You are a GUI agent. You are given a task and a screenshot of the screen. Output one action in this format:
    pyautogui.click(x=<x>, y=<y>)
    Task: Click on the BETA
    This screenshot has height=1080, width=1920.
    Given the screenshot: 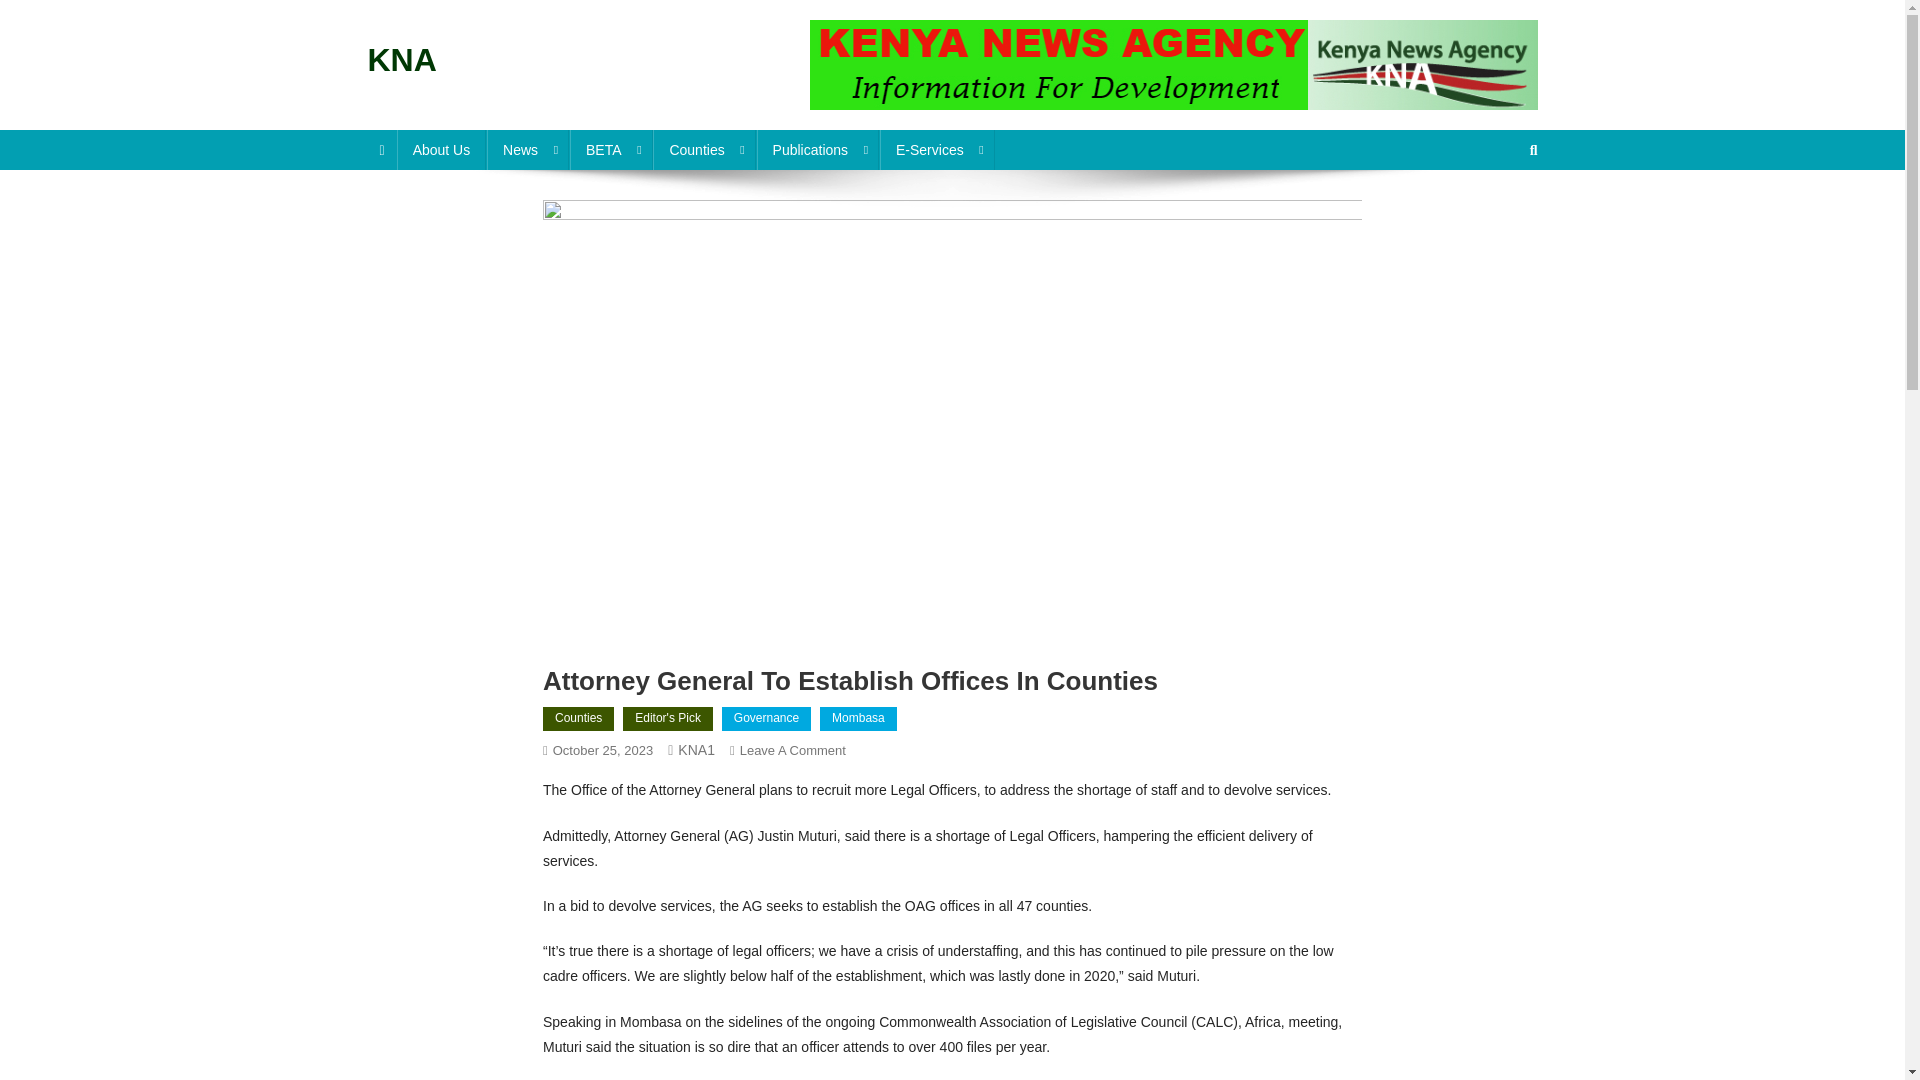 What is the action you would take?
    pyautogui.click(x=611, y=149)
    